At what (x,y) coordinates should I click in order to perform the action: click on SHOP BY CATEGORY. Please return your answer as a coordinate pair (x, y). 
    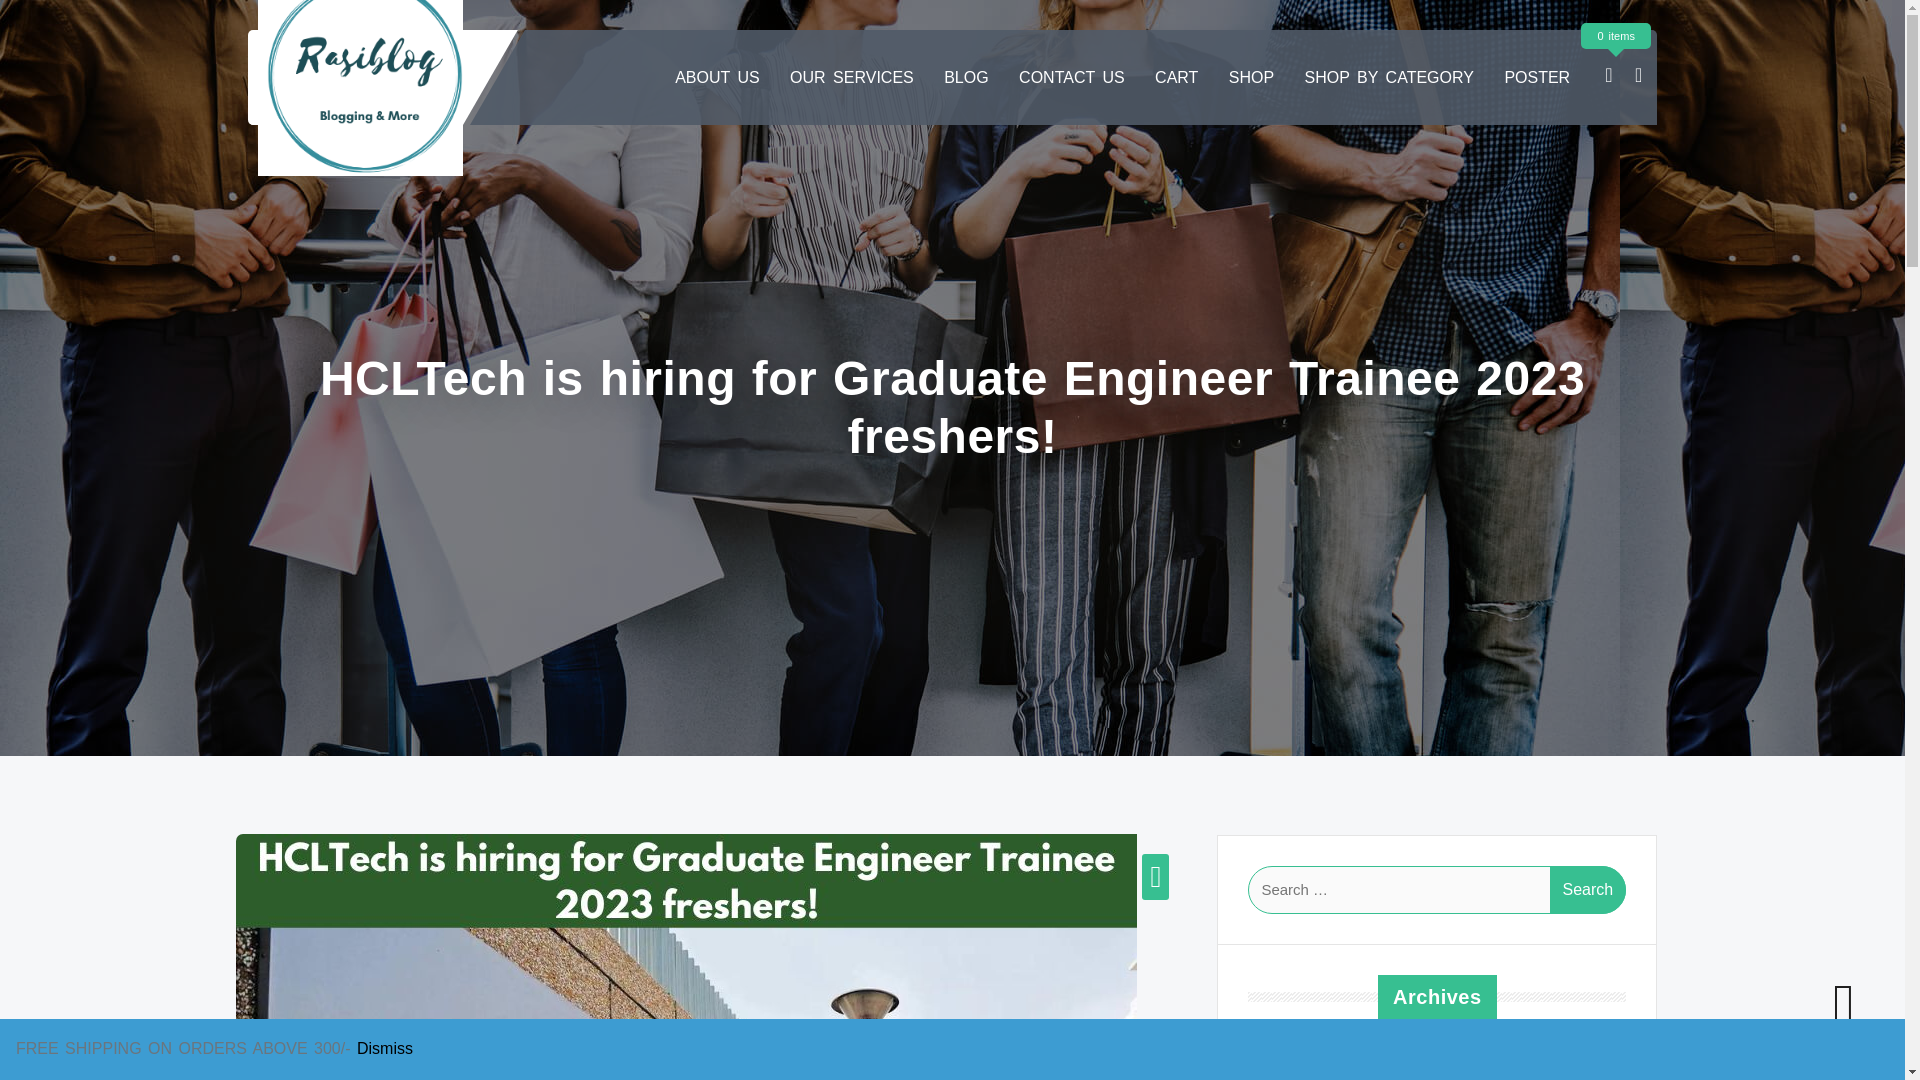
    Looking at the image, I should click on (1389, 78).